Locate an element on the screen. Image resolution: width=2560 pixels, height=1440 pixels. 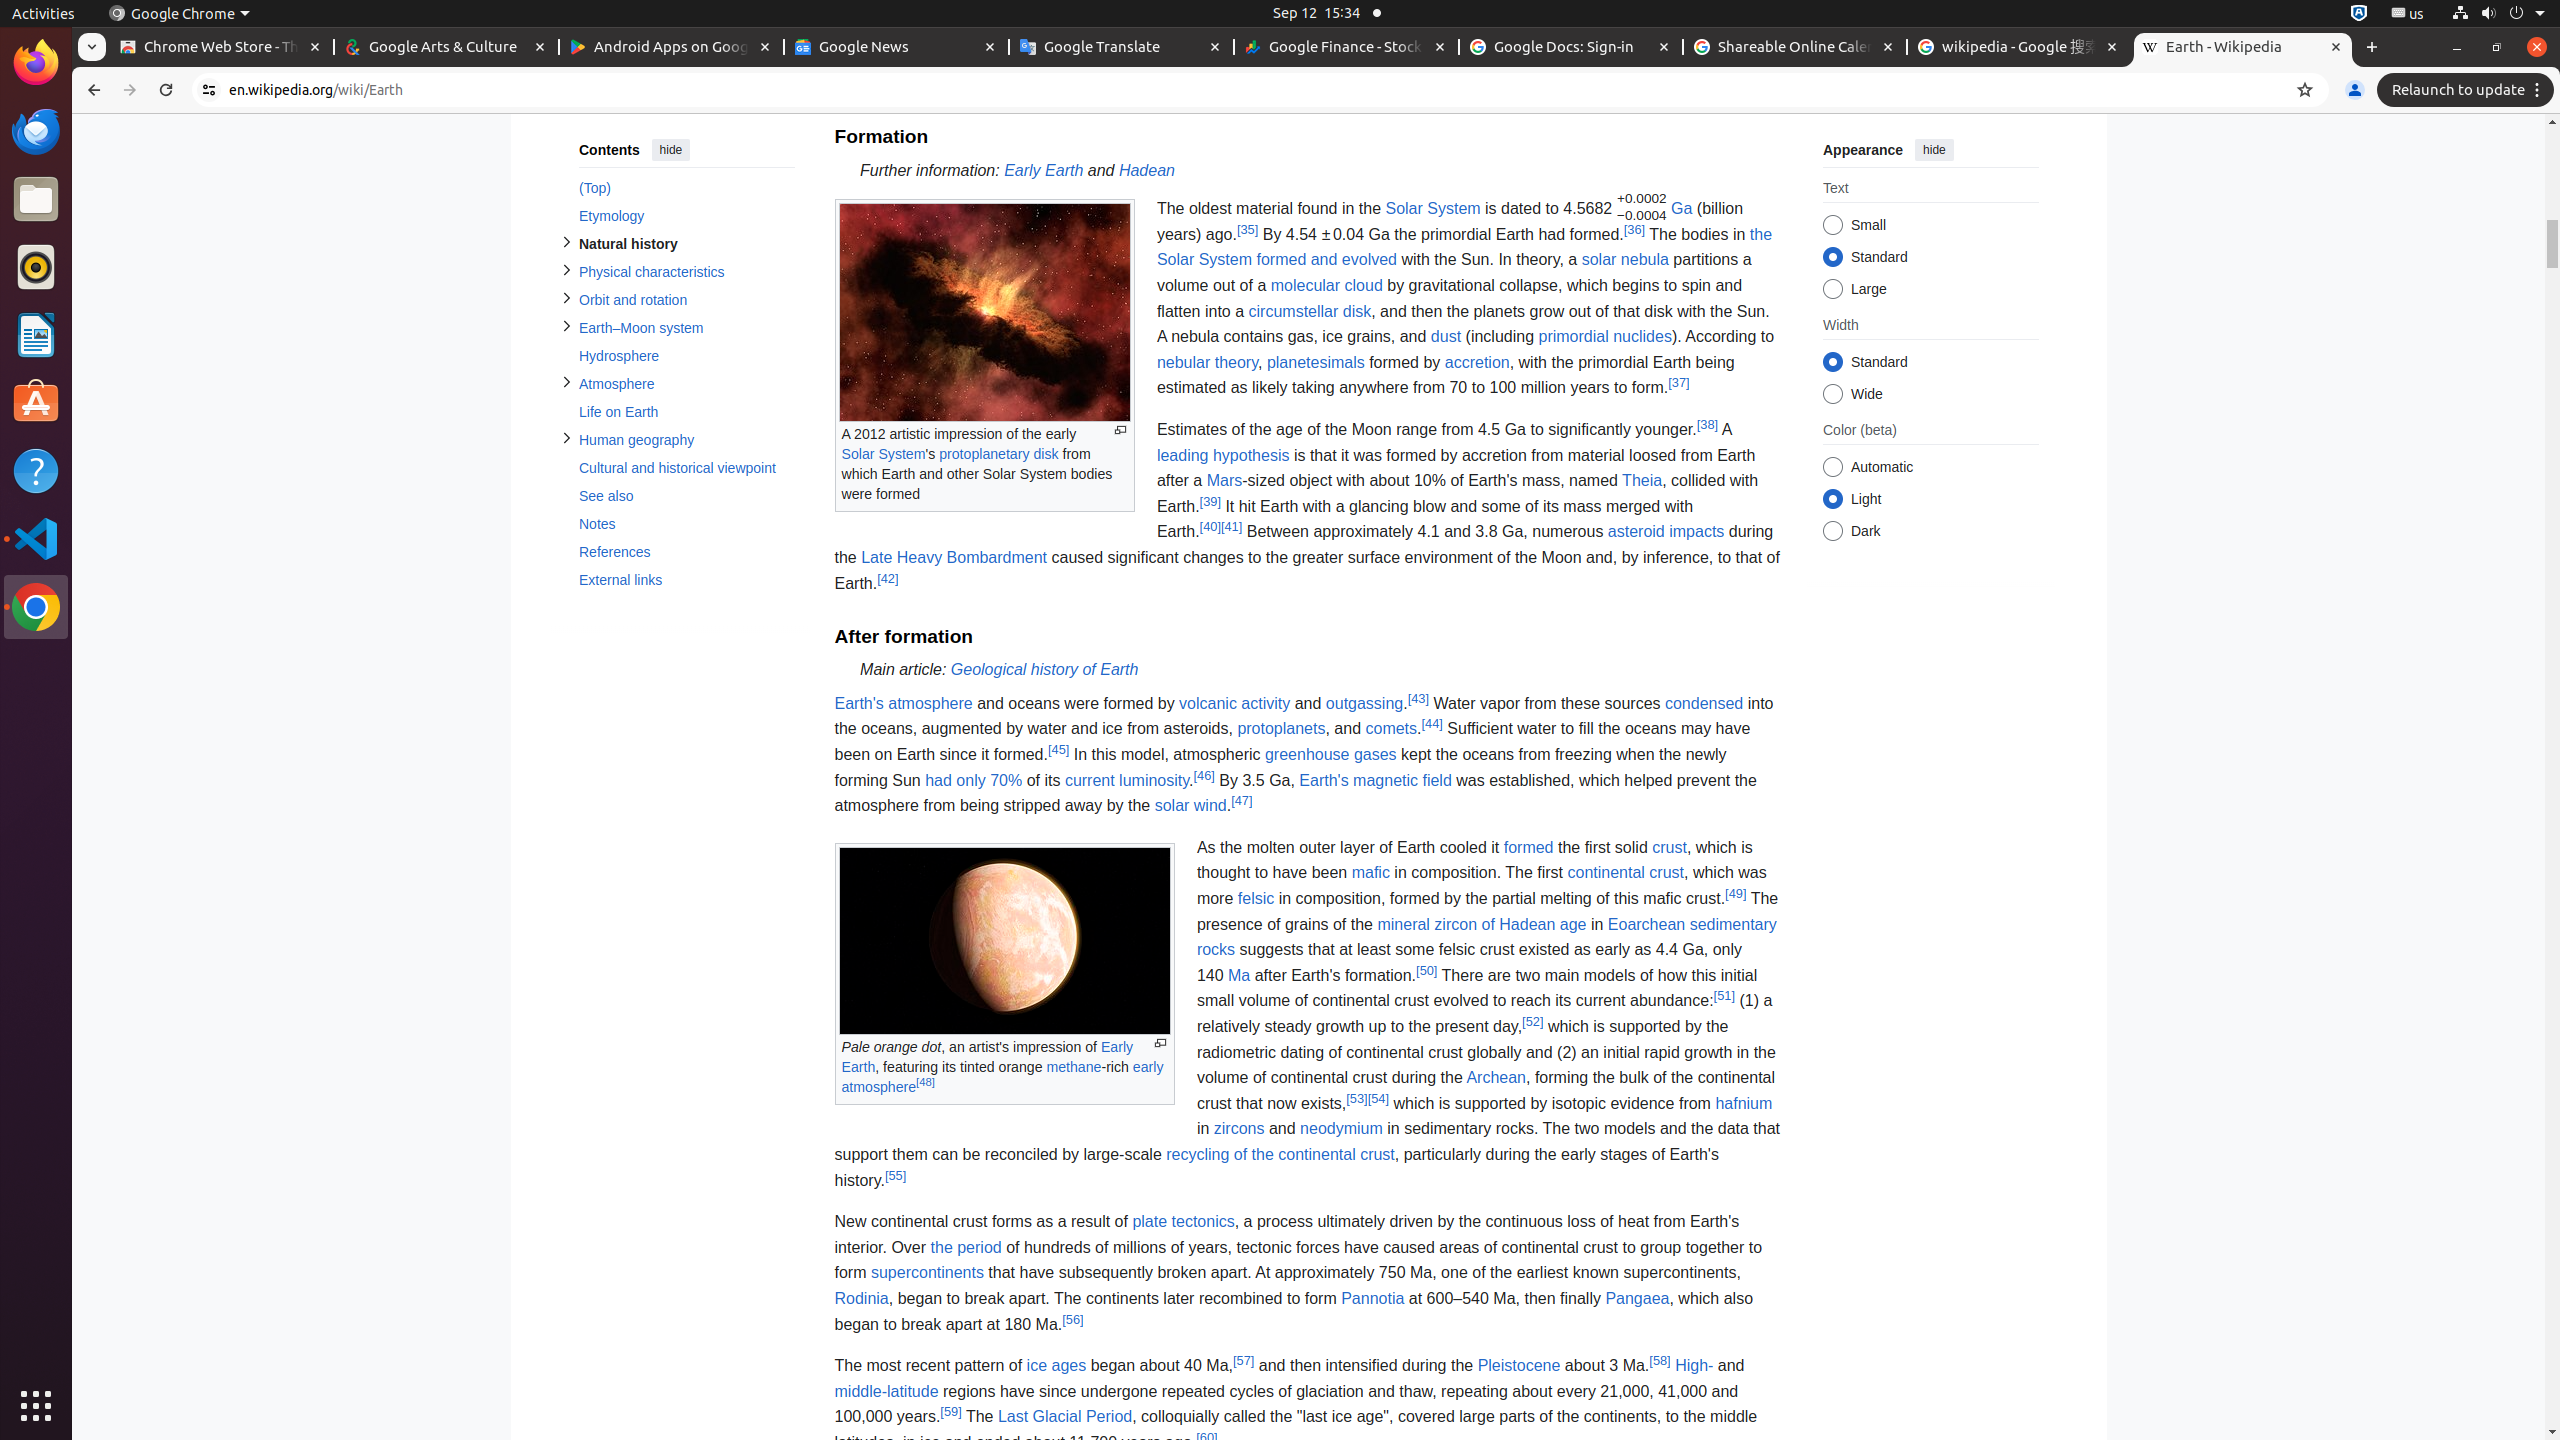
Help is located at coordinates (36, 470).